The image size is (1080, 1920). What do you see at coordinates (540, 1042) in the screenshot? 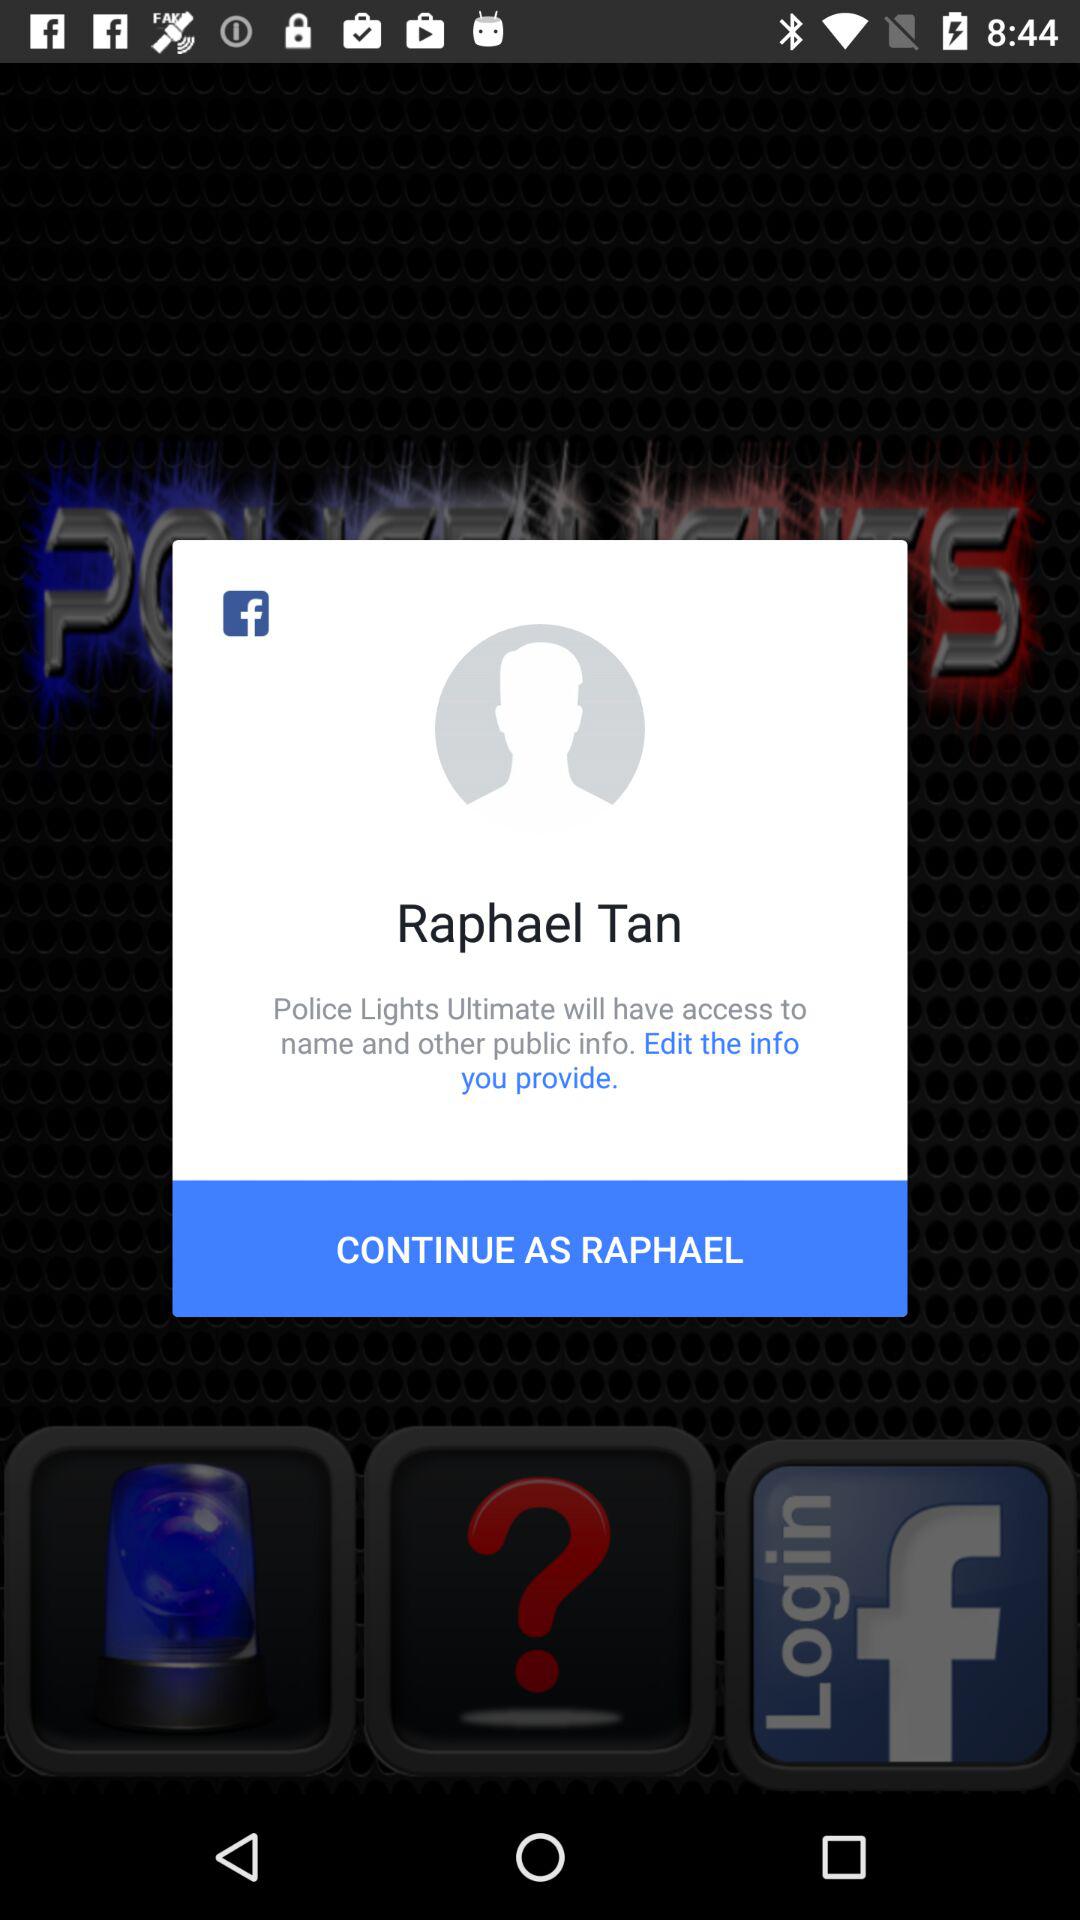
I see `open the police lights ultimate` at bounding box center [540, 1042].